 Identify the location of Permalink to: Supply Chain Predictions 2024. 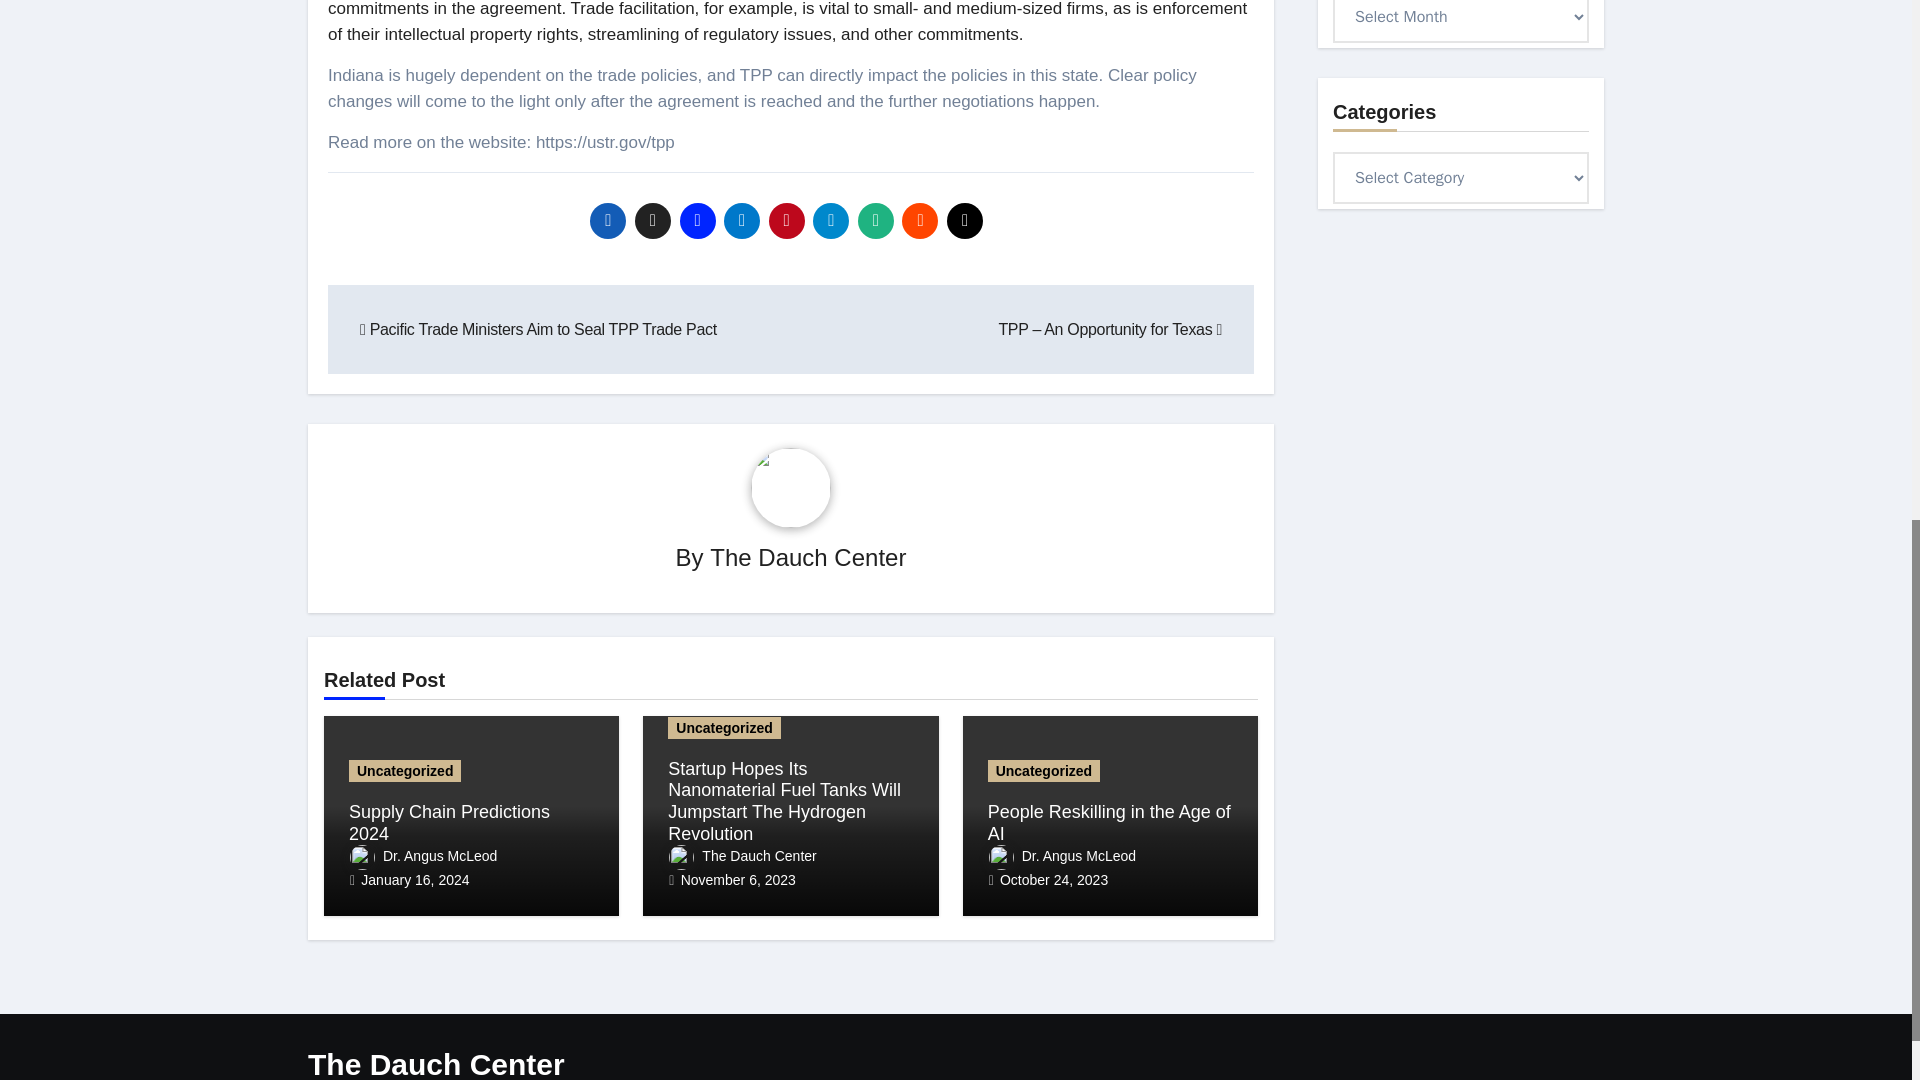
(449, 822).